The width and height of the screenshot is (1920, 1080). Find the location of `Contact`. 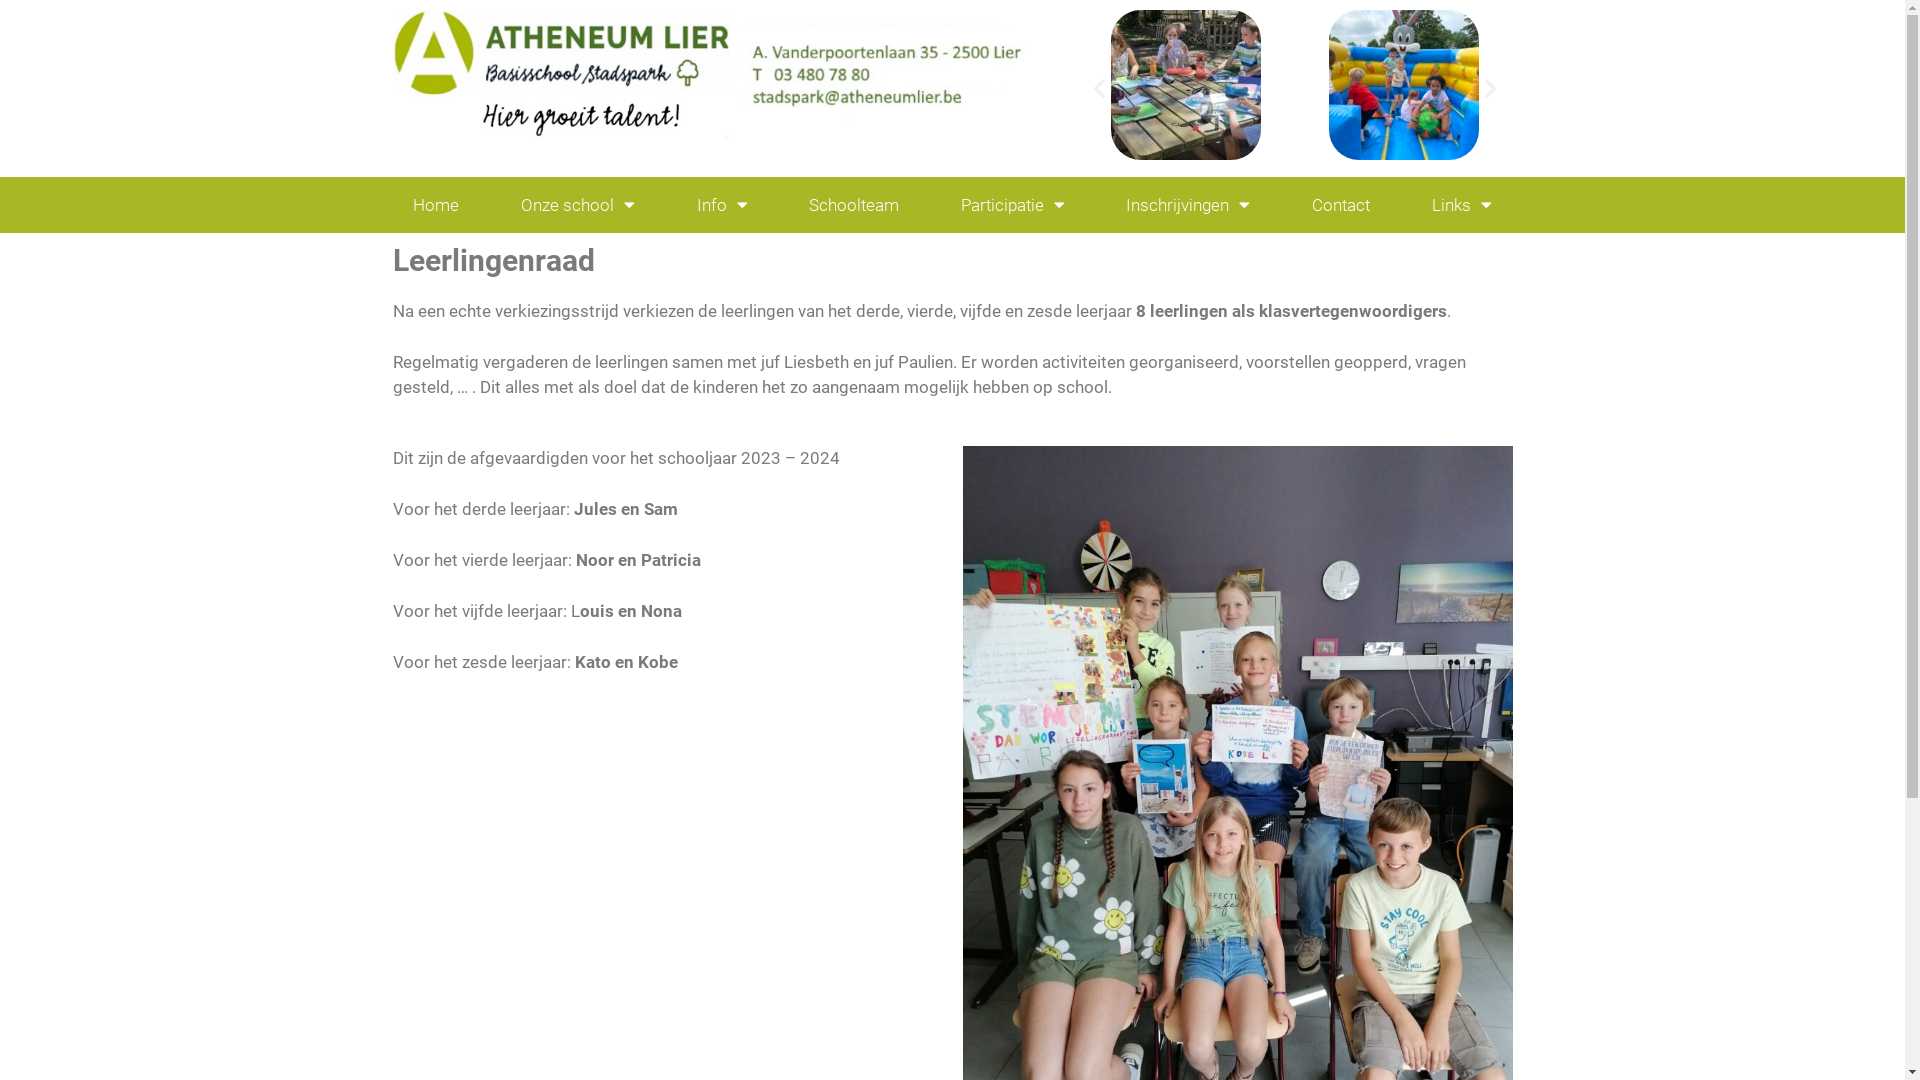

Contact is located at coordinates (1341, 205).